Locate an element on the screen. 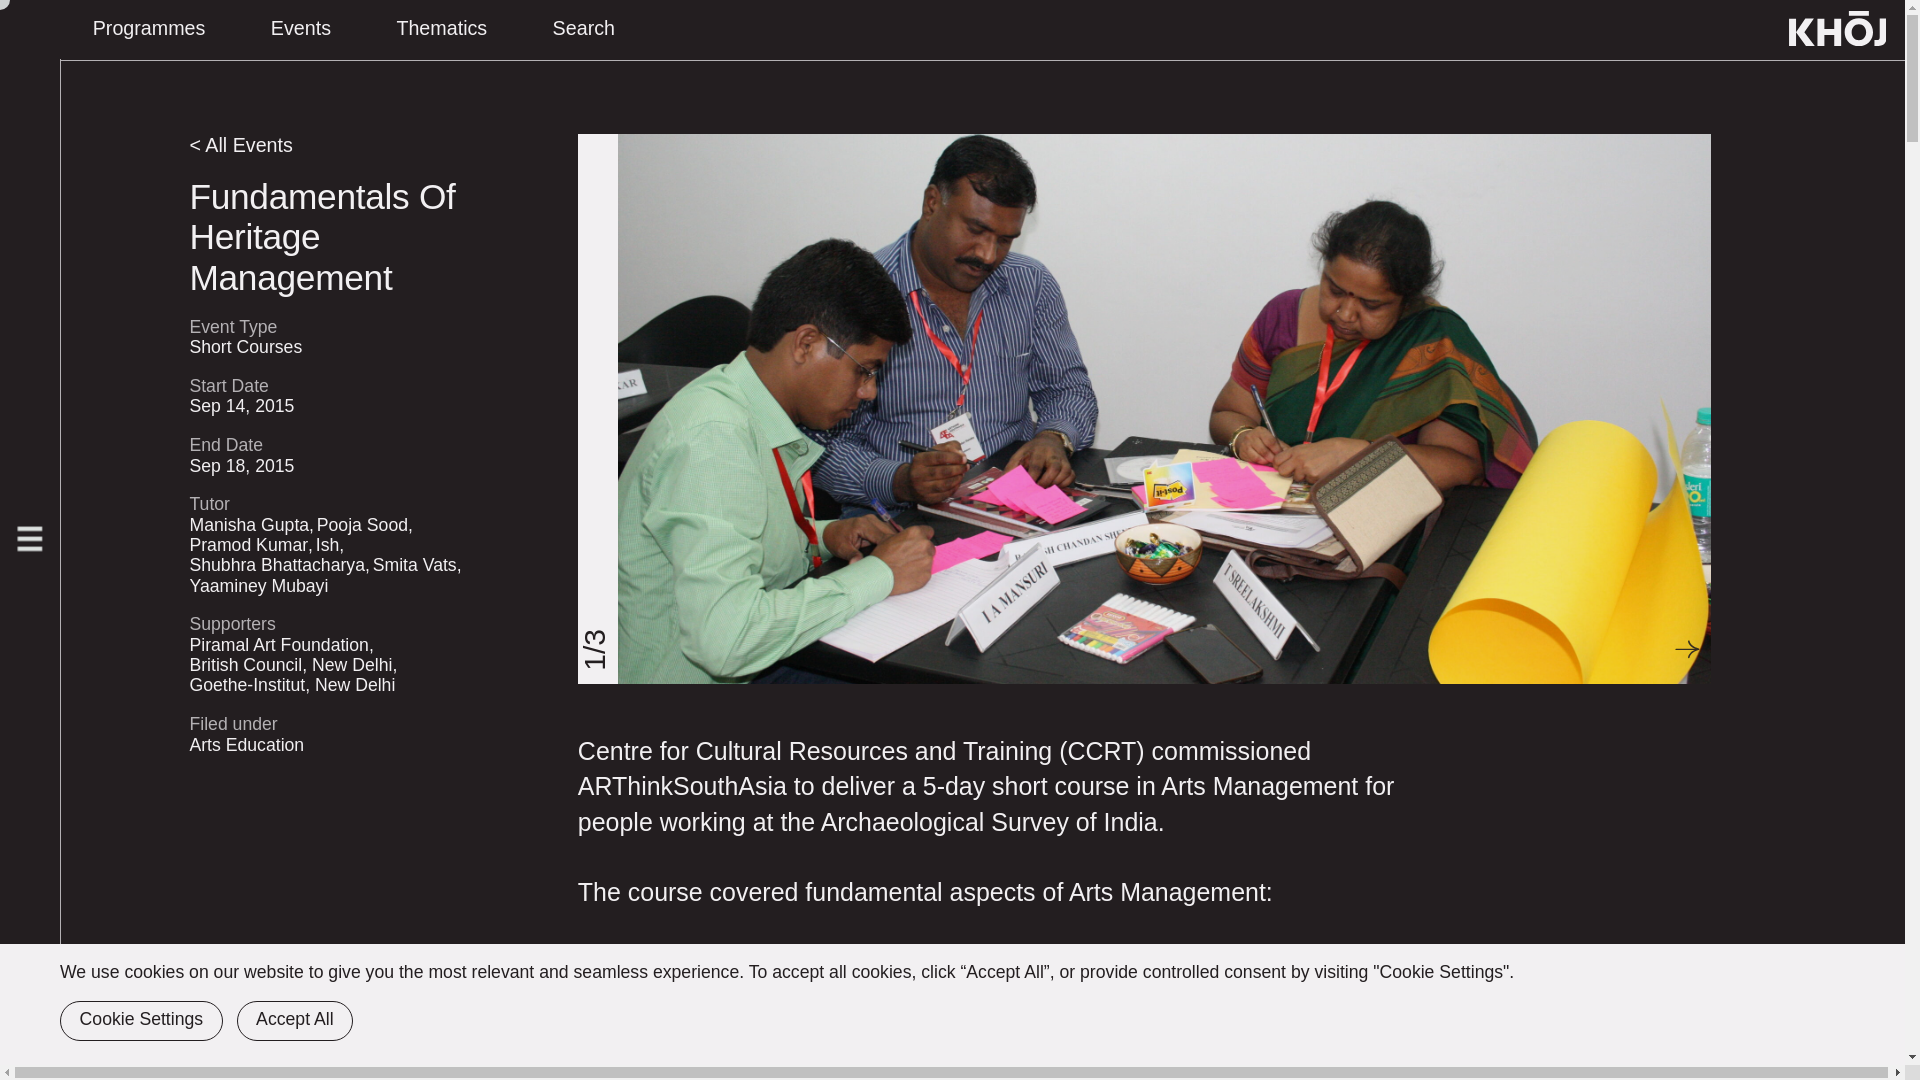 The width and height of the screenshot is (1920, 1080). Programmes is located at coordinates (148, 30).